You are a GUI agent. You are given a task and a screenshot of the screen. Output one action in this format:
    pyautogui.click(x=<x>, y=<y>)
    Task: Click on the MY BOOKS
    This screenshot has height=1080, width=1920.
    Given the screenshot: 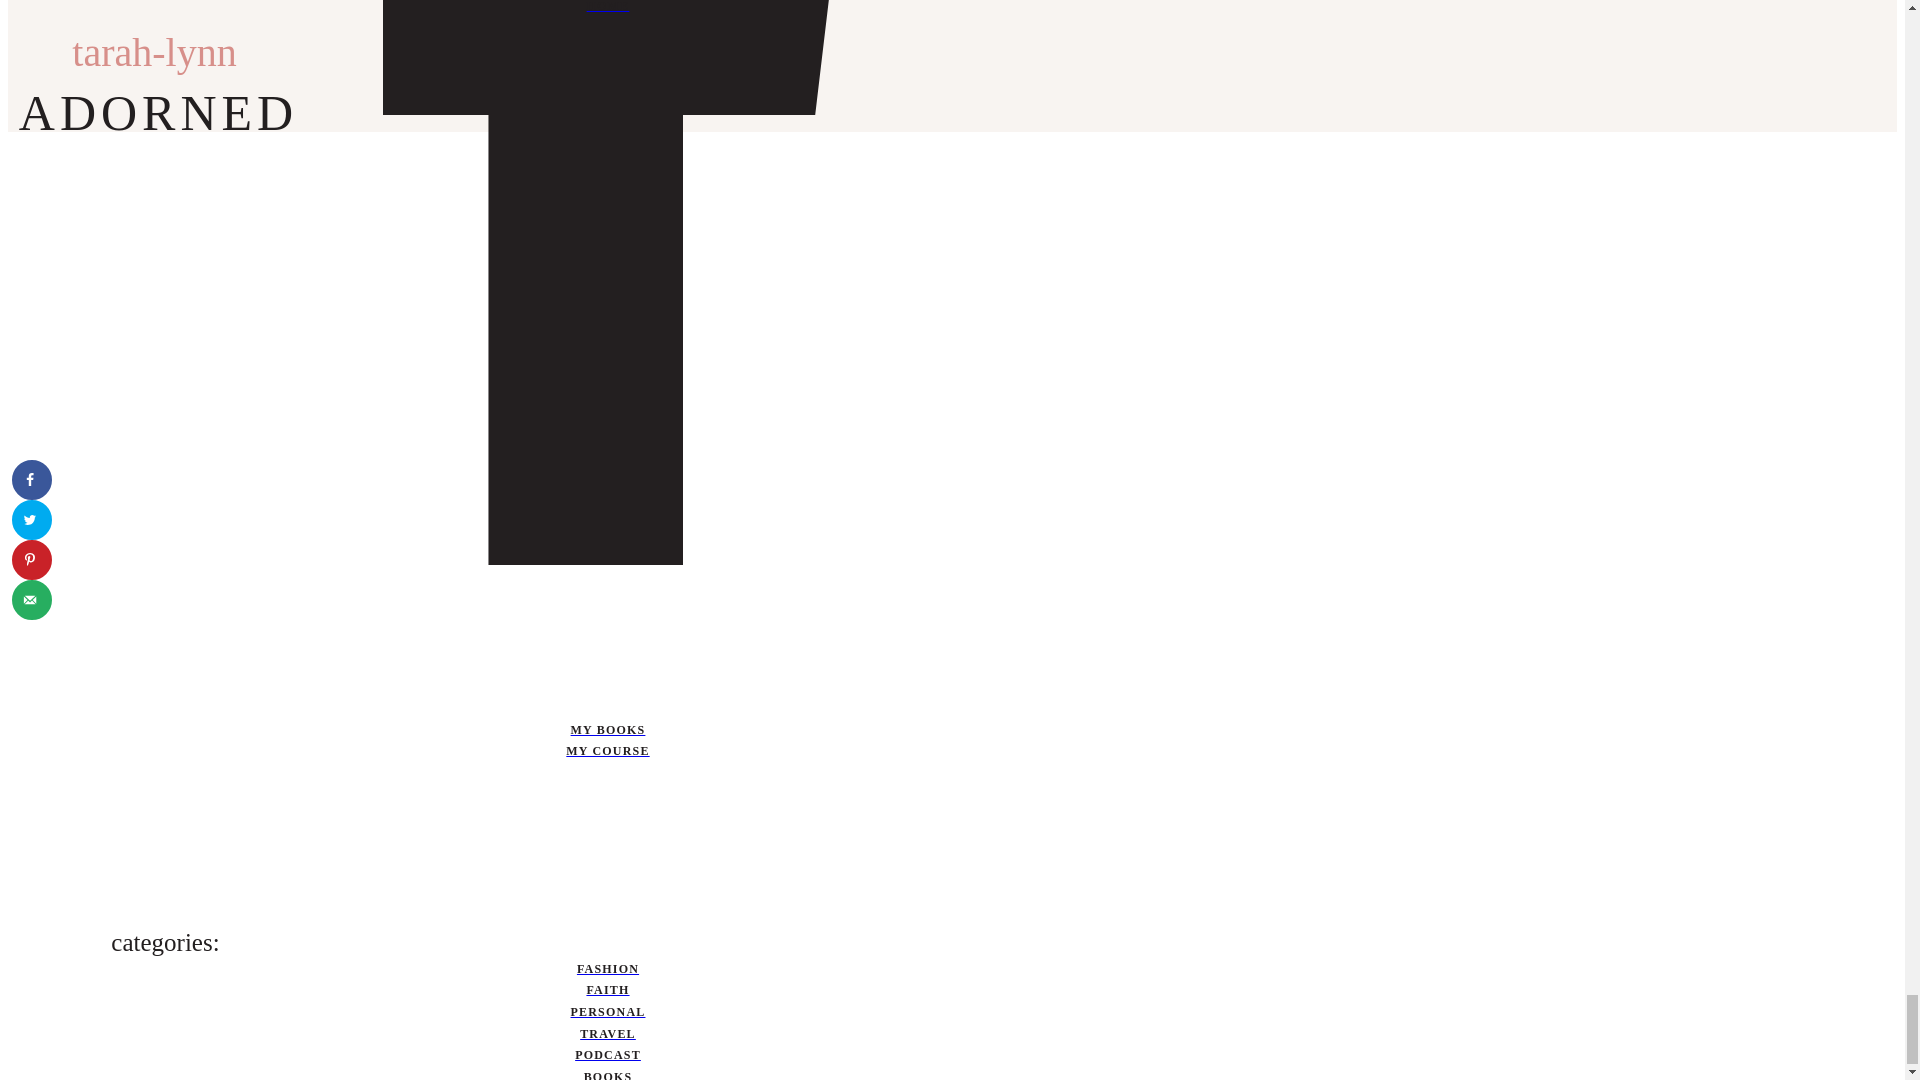 What is the action you would take?
    pyautogui.click(x=607, y=730)
    